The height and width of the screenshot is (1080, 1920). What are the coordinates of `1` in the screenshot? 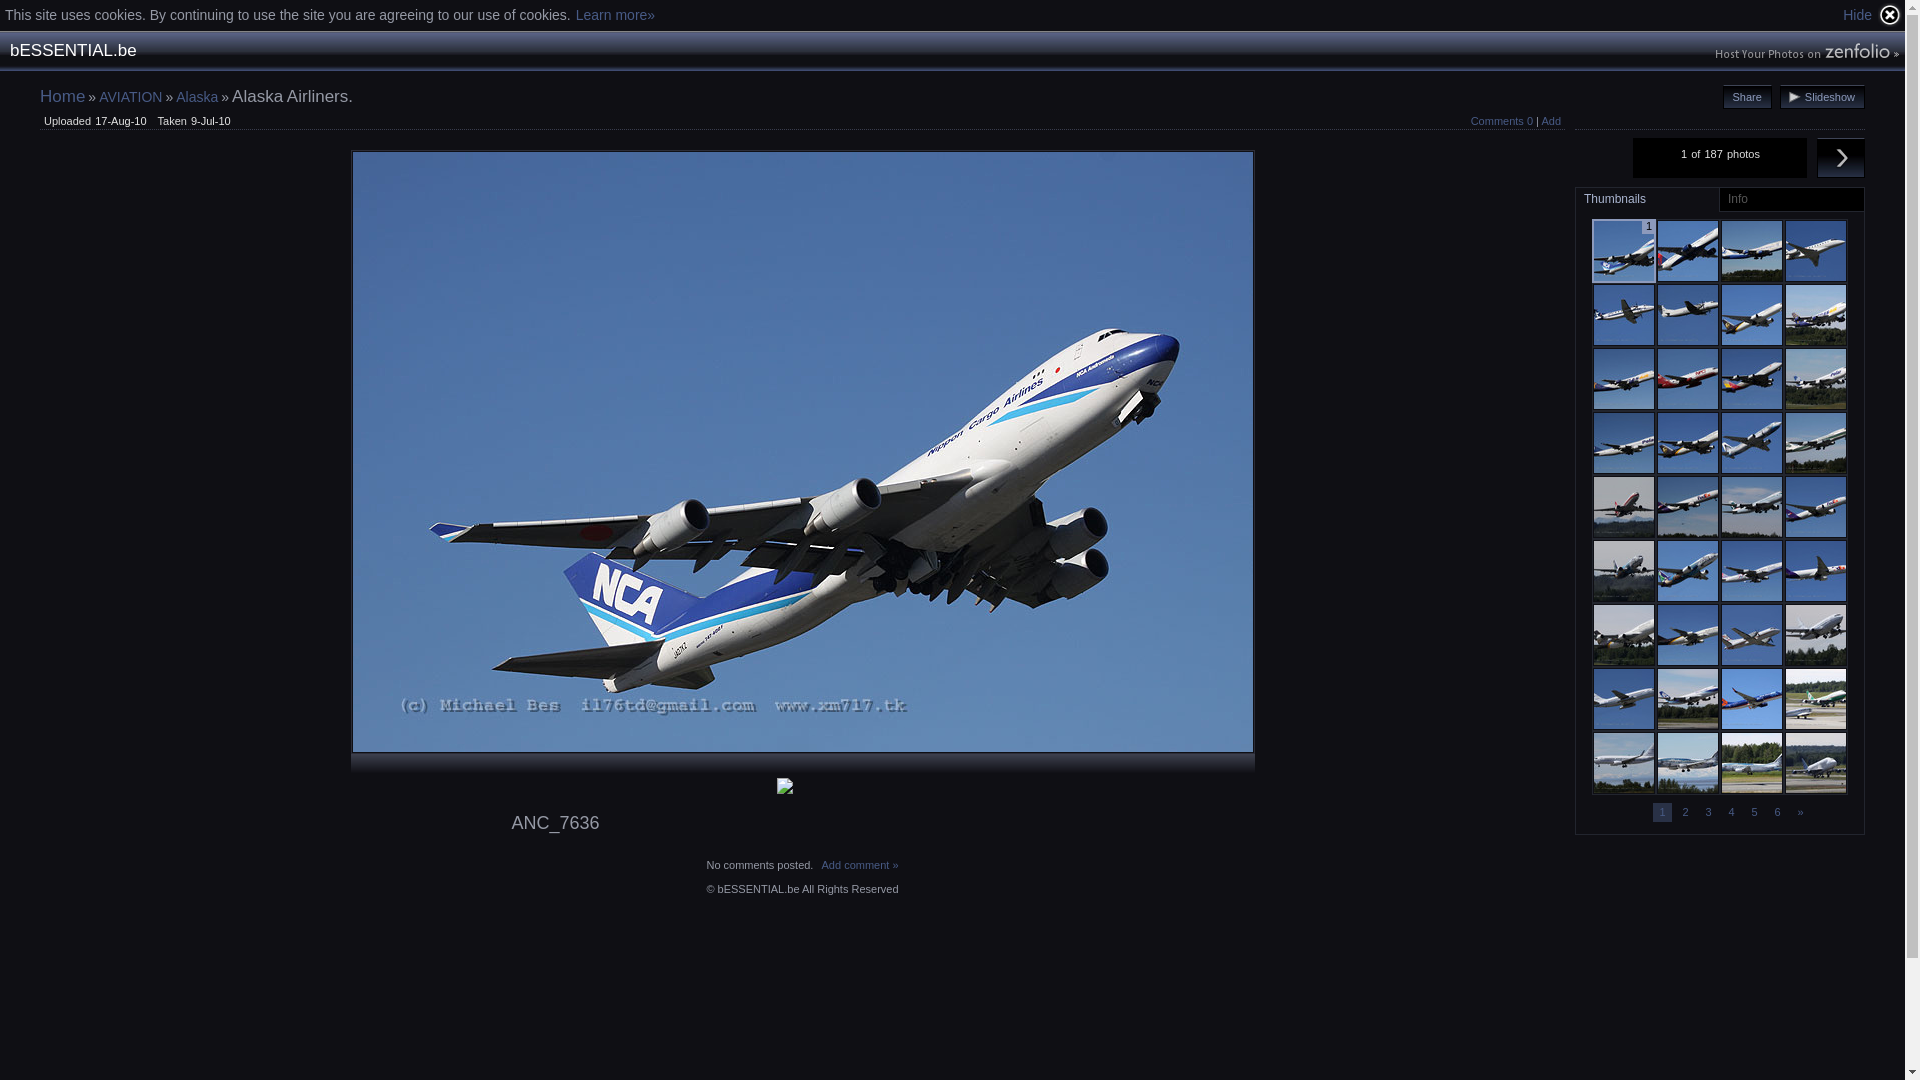 It's located at (1624, 251).